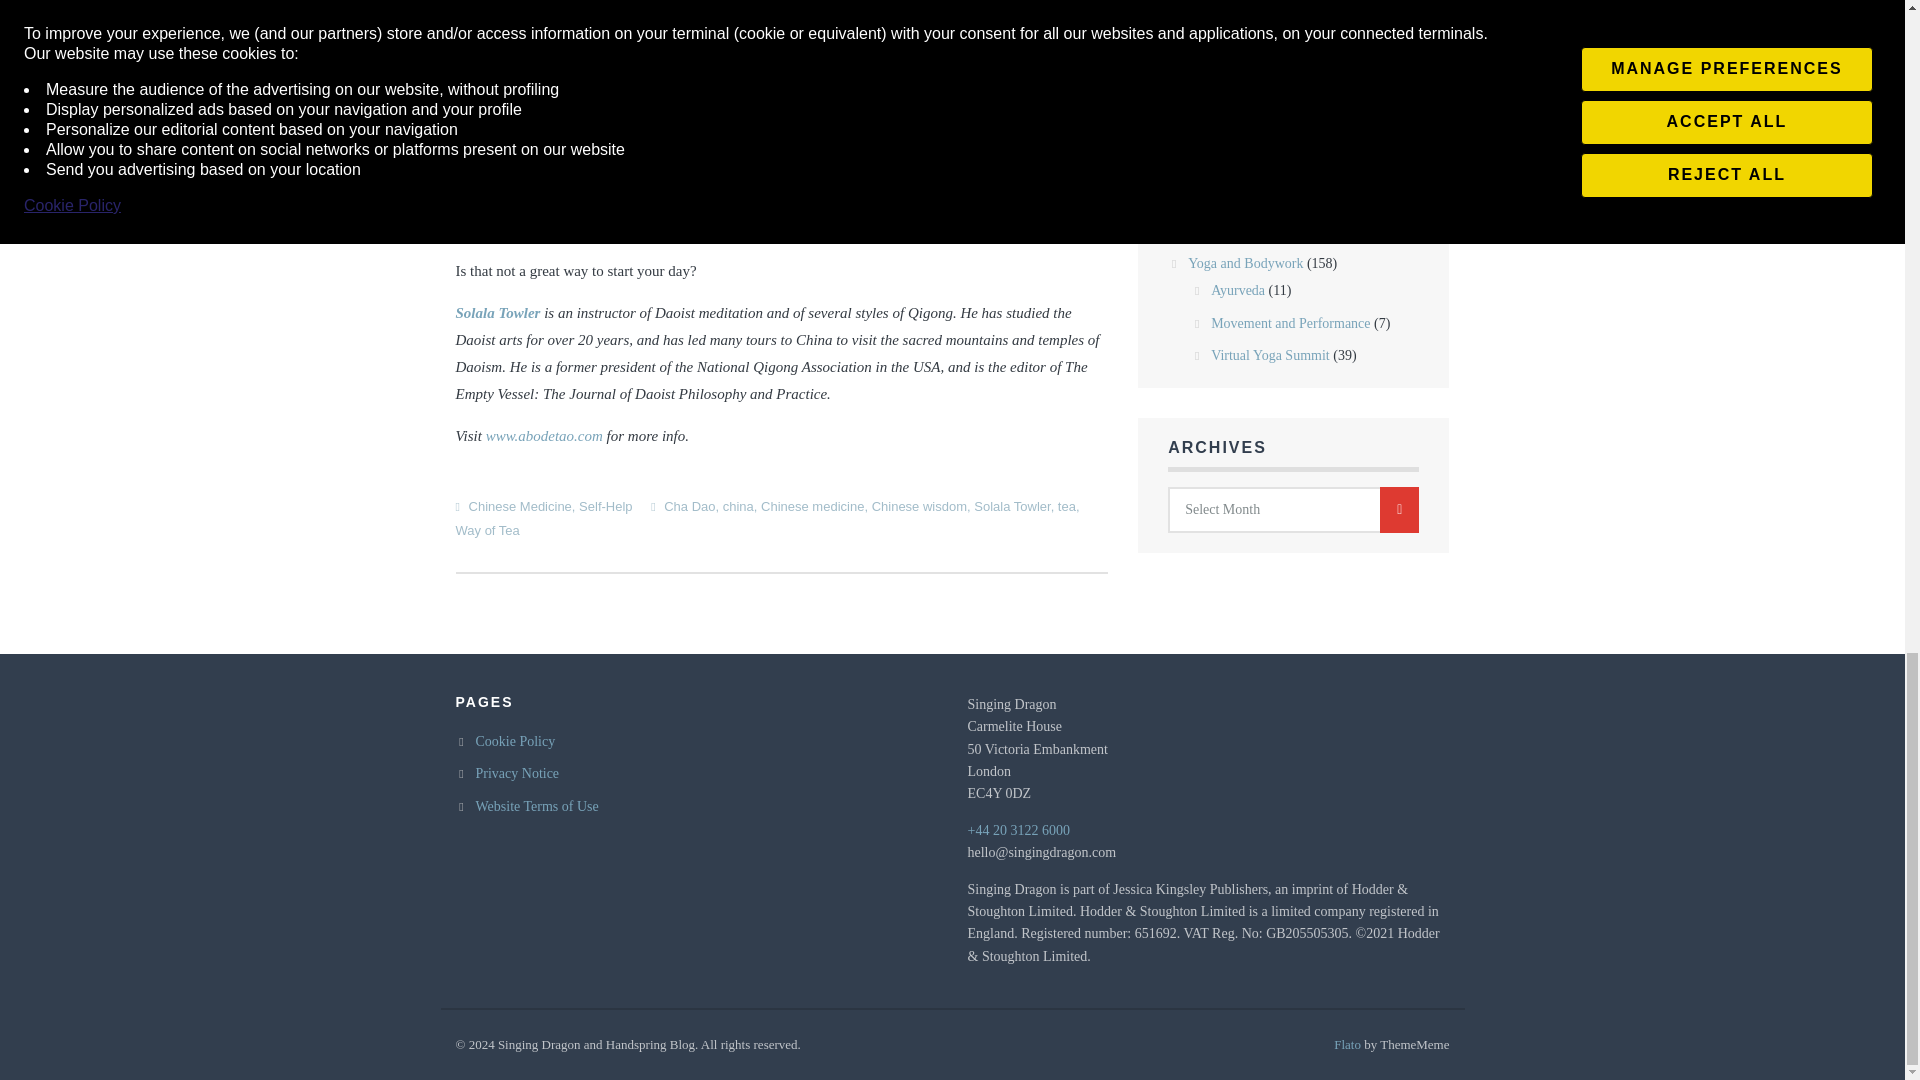  I want to click on tea, so click(1066, 506).